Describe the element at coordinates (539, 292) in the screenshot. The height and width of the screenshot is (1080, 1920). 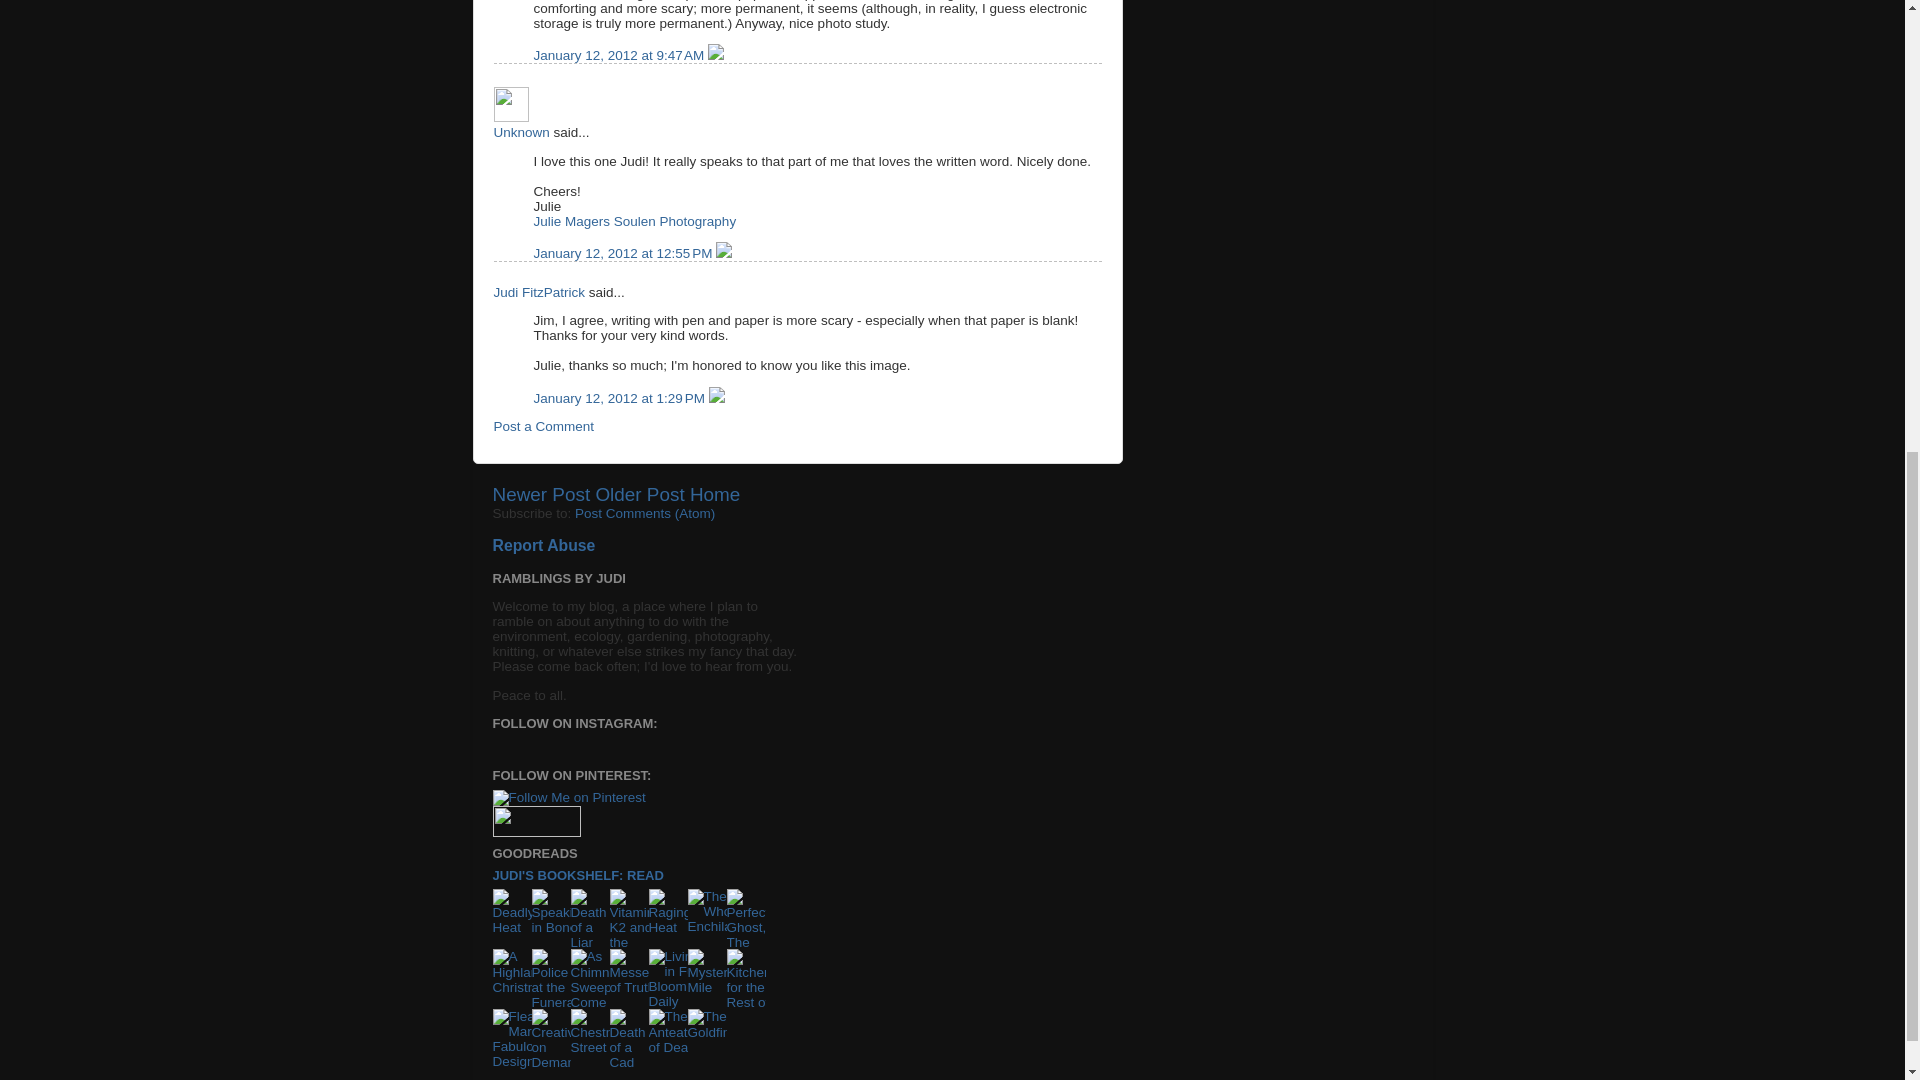
I see `Judi FitzPatrick` at that location.